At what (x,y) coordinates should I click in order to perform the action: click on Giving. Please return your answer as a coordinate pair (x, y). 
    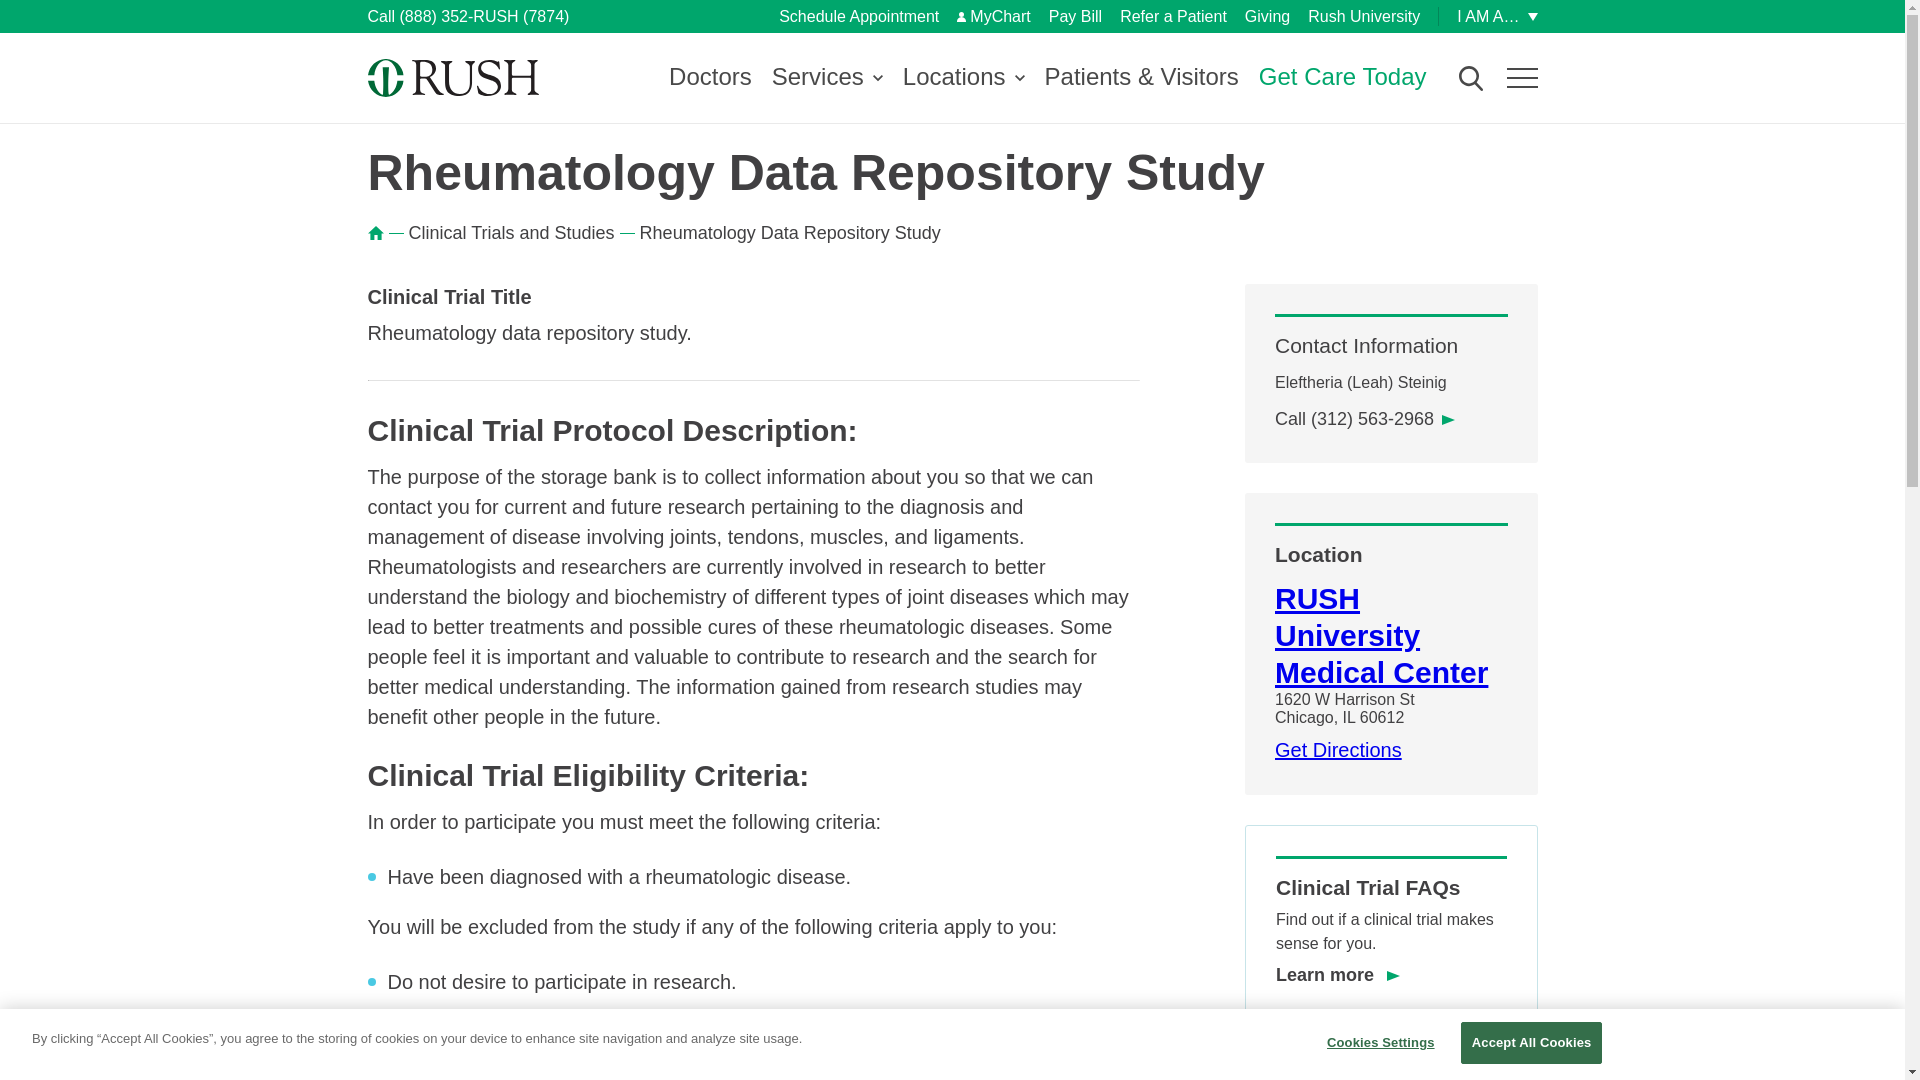
    Looking at the image, I should click on (1267, 16).